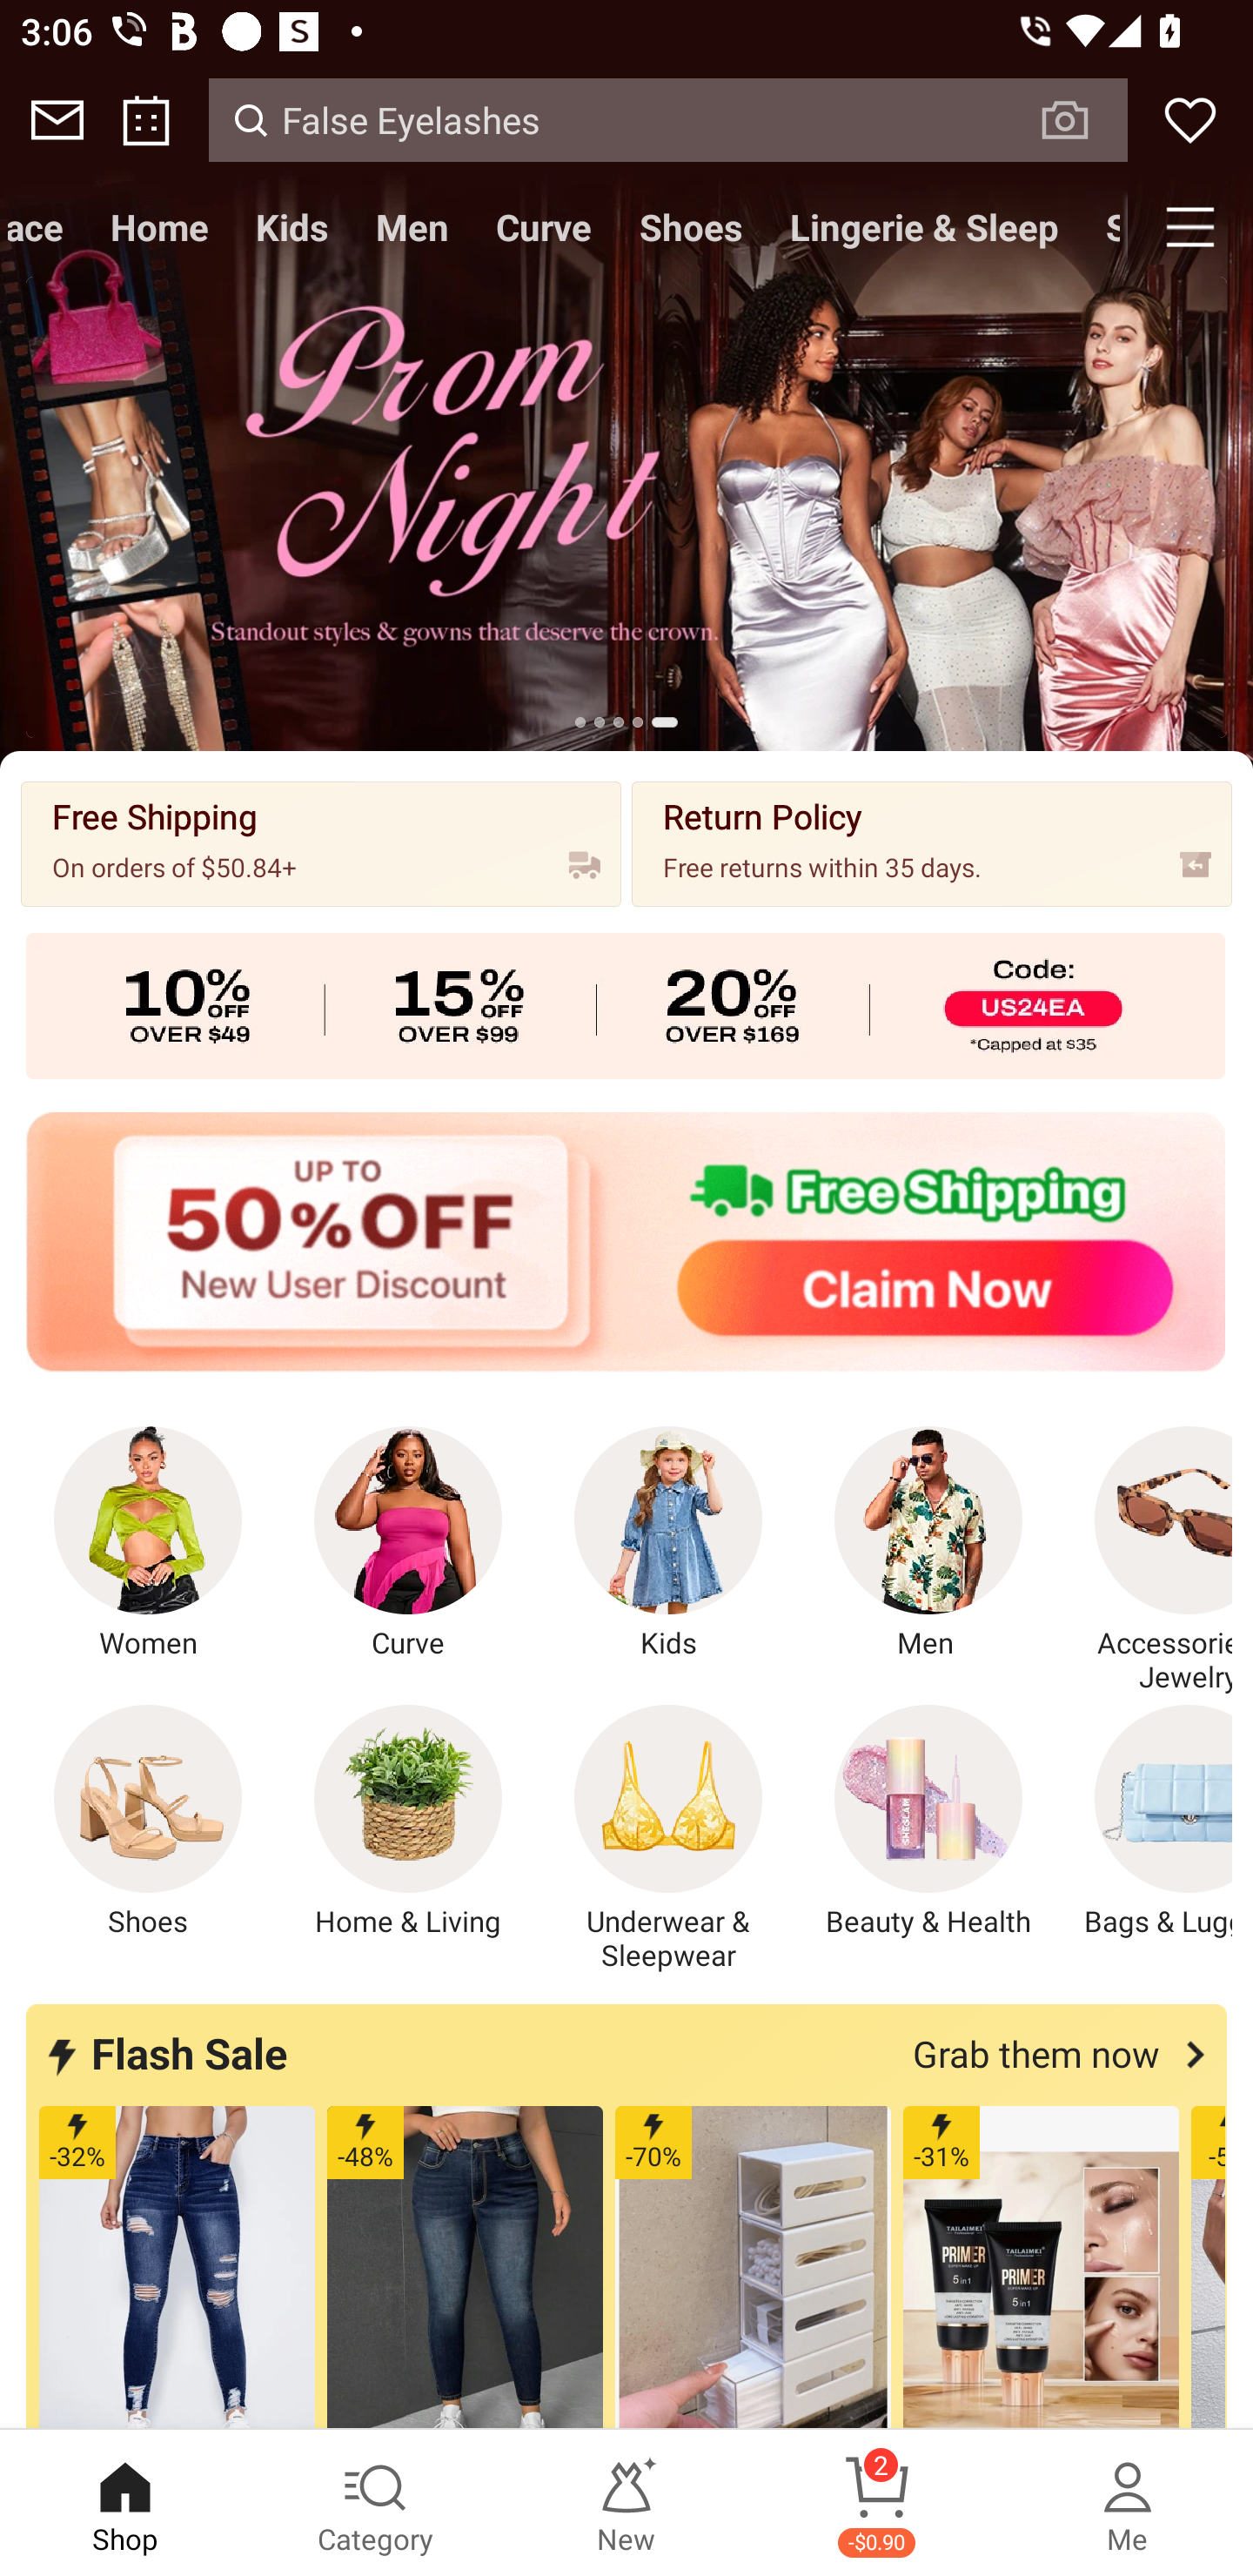 This screenshot has height=2576, width=1253. What do you see at coordinates (928, 1544) in the screenshot?
I see `Men ` at bounding box center [928, 1544].